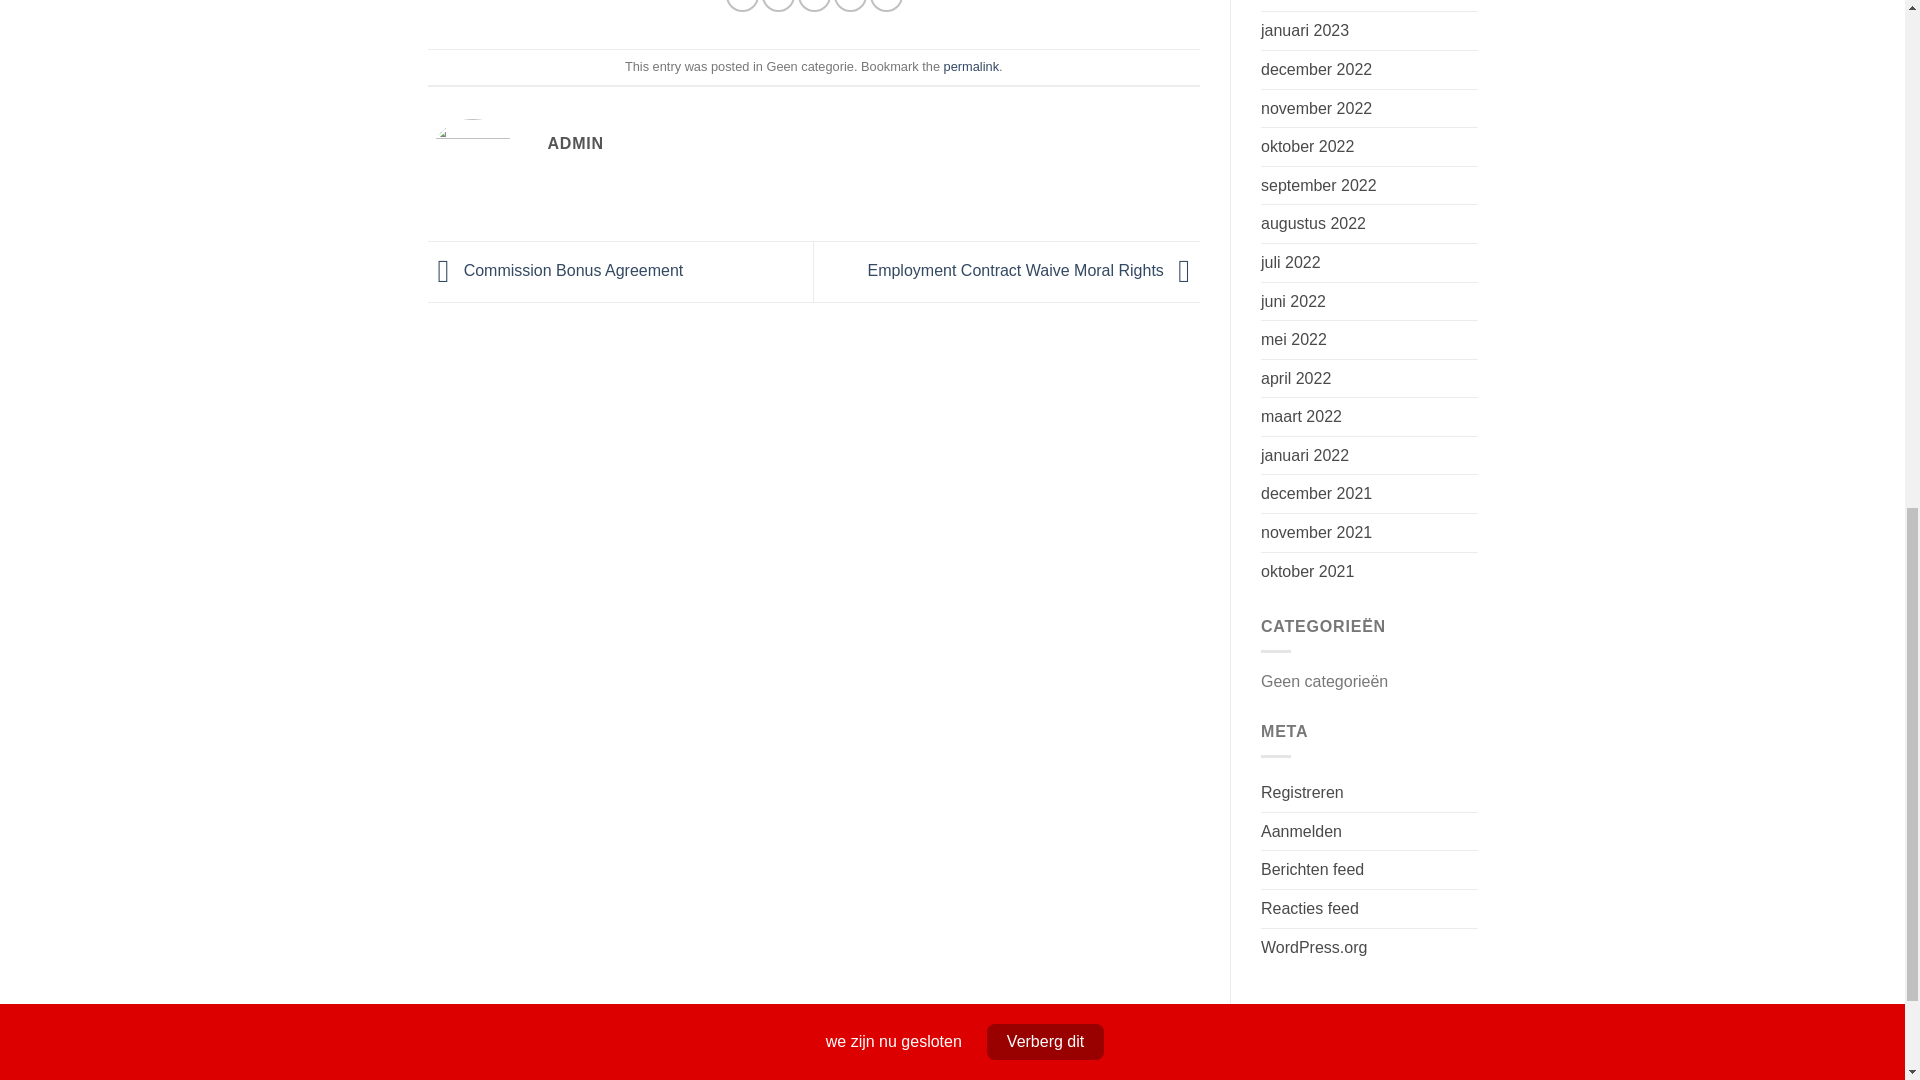 Image resolution: width=1920 pixels, height=1080 pixels. I want to click on december 2022, so click(1316, 69).